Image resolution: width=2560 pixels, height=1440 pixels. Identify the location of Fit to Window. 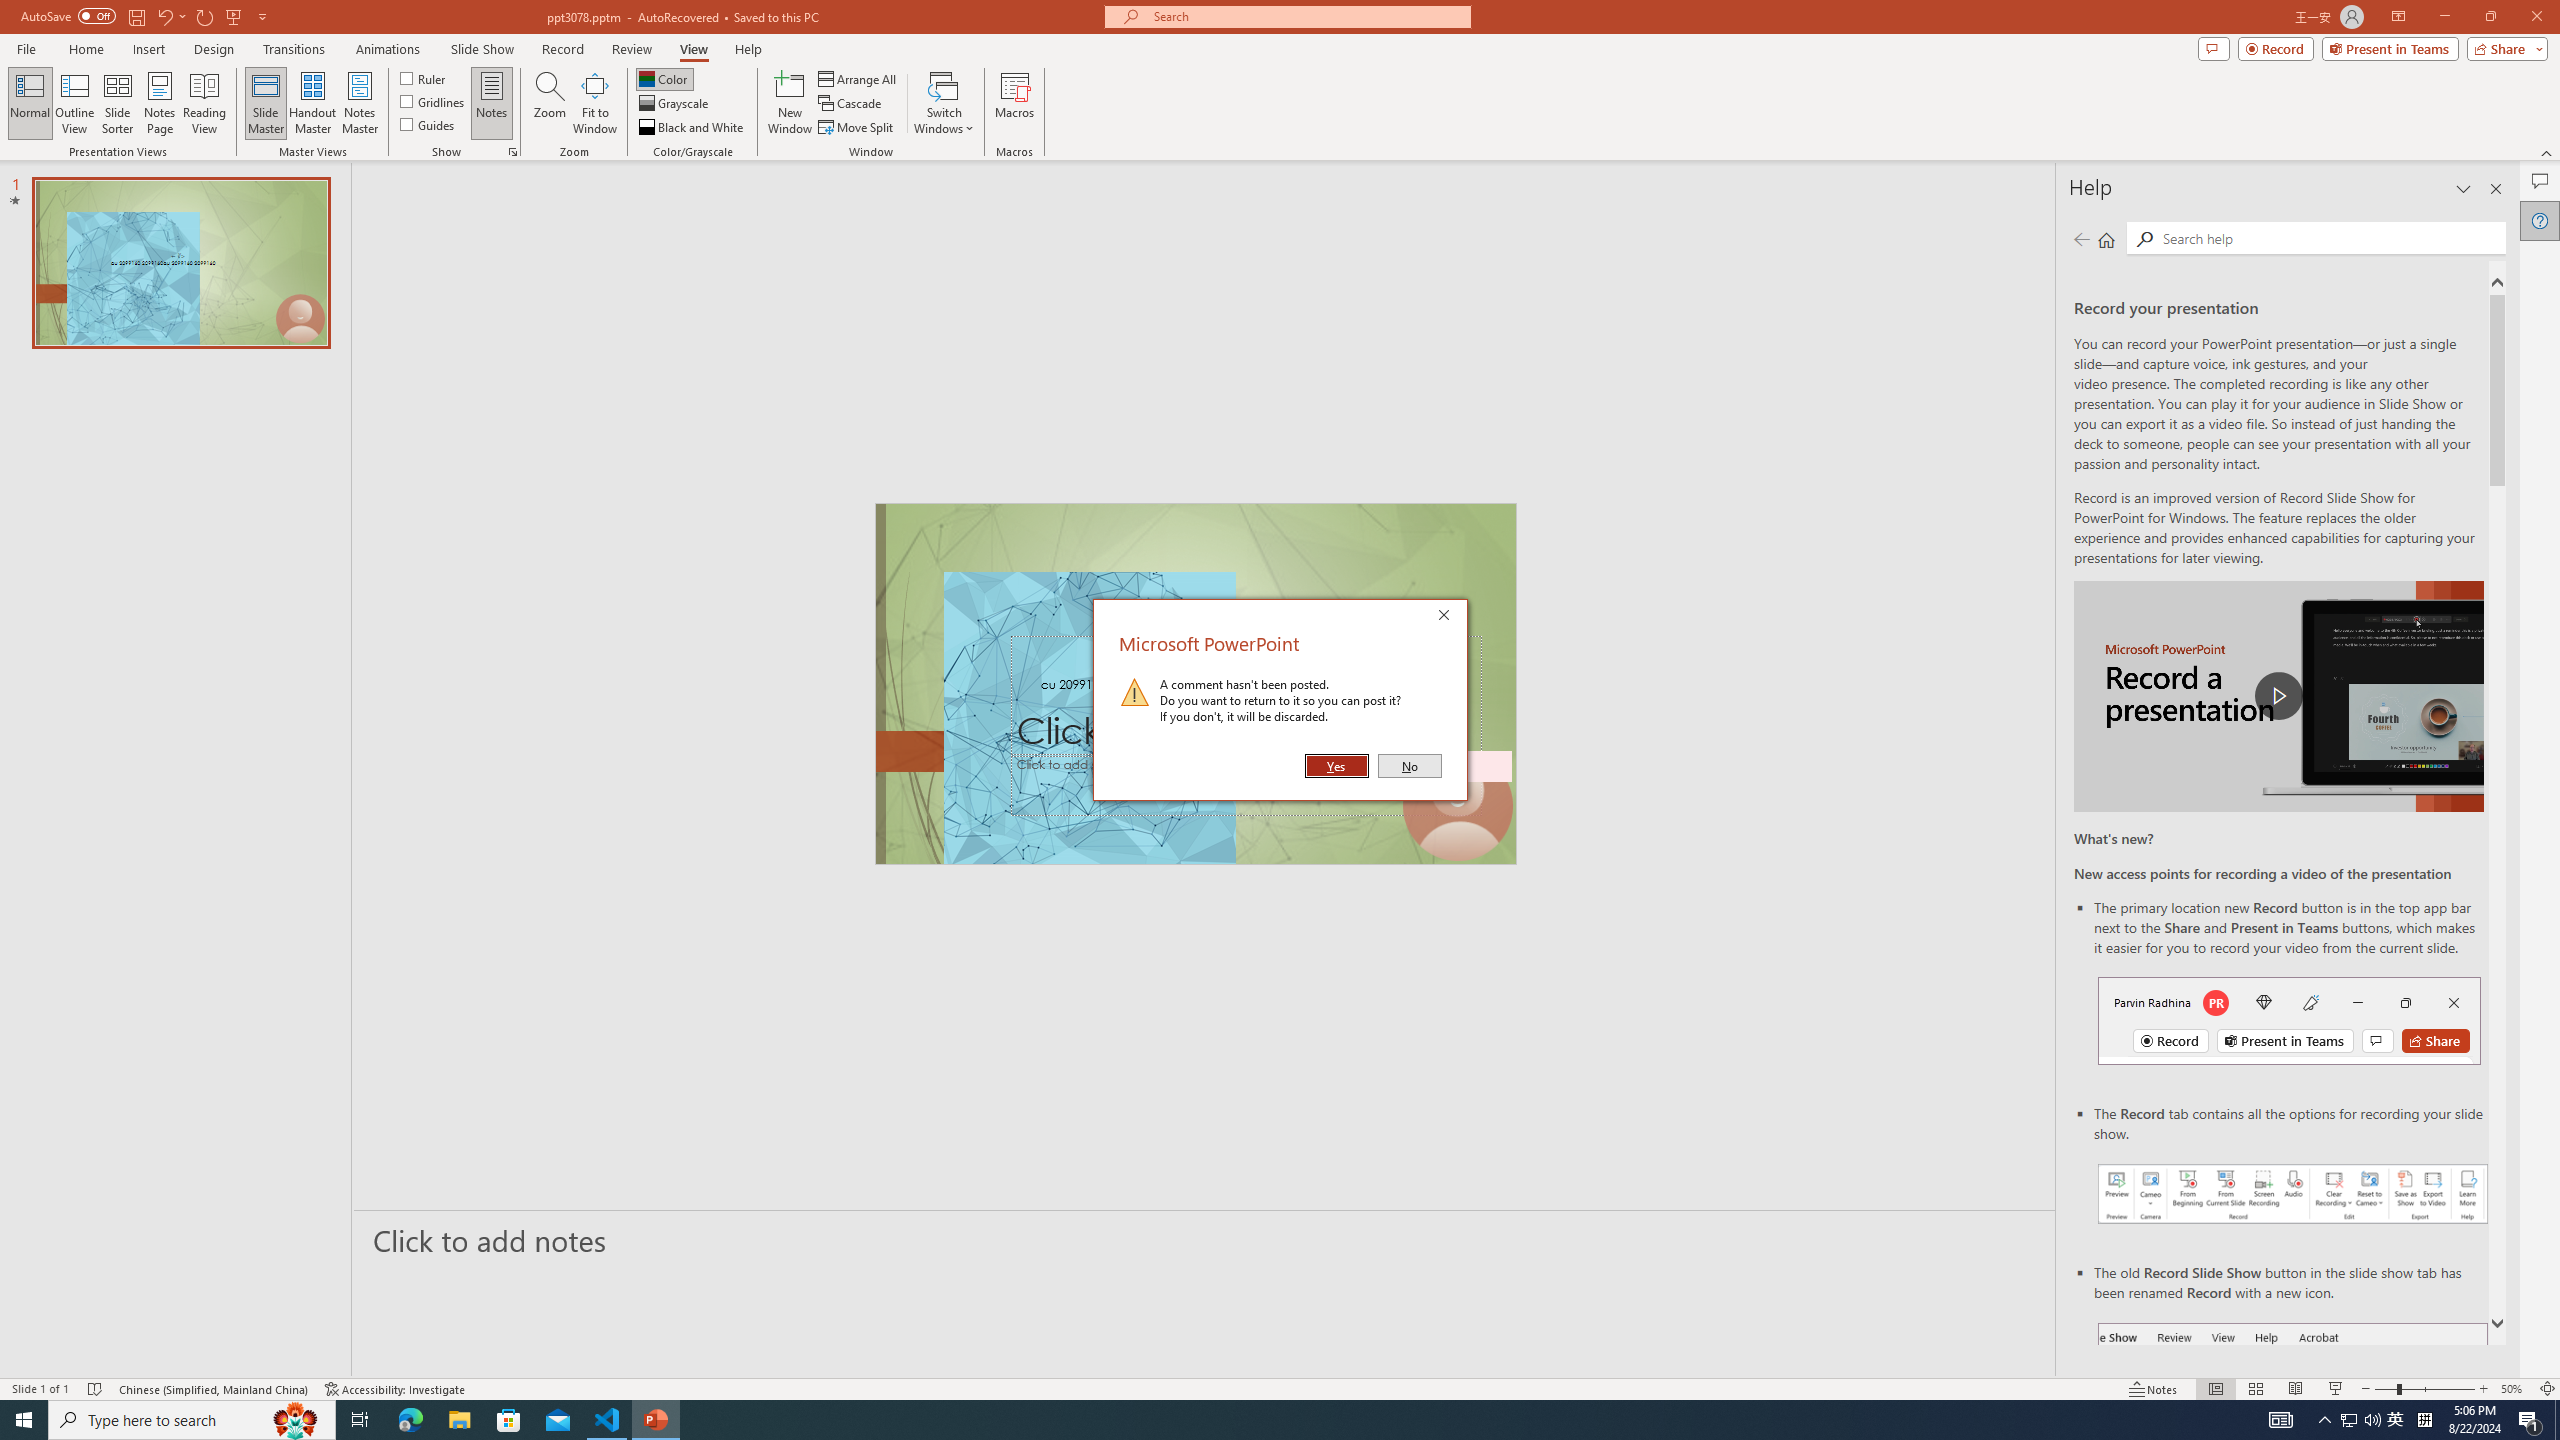
(594, 103).